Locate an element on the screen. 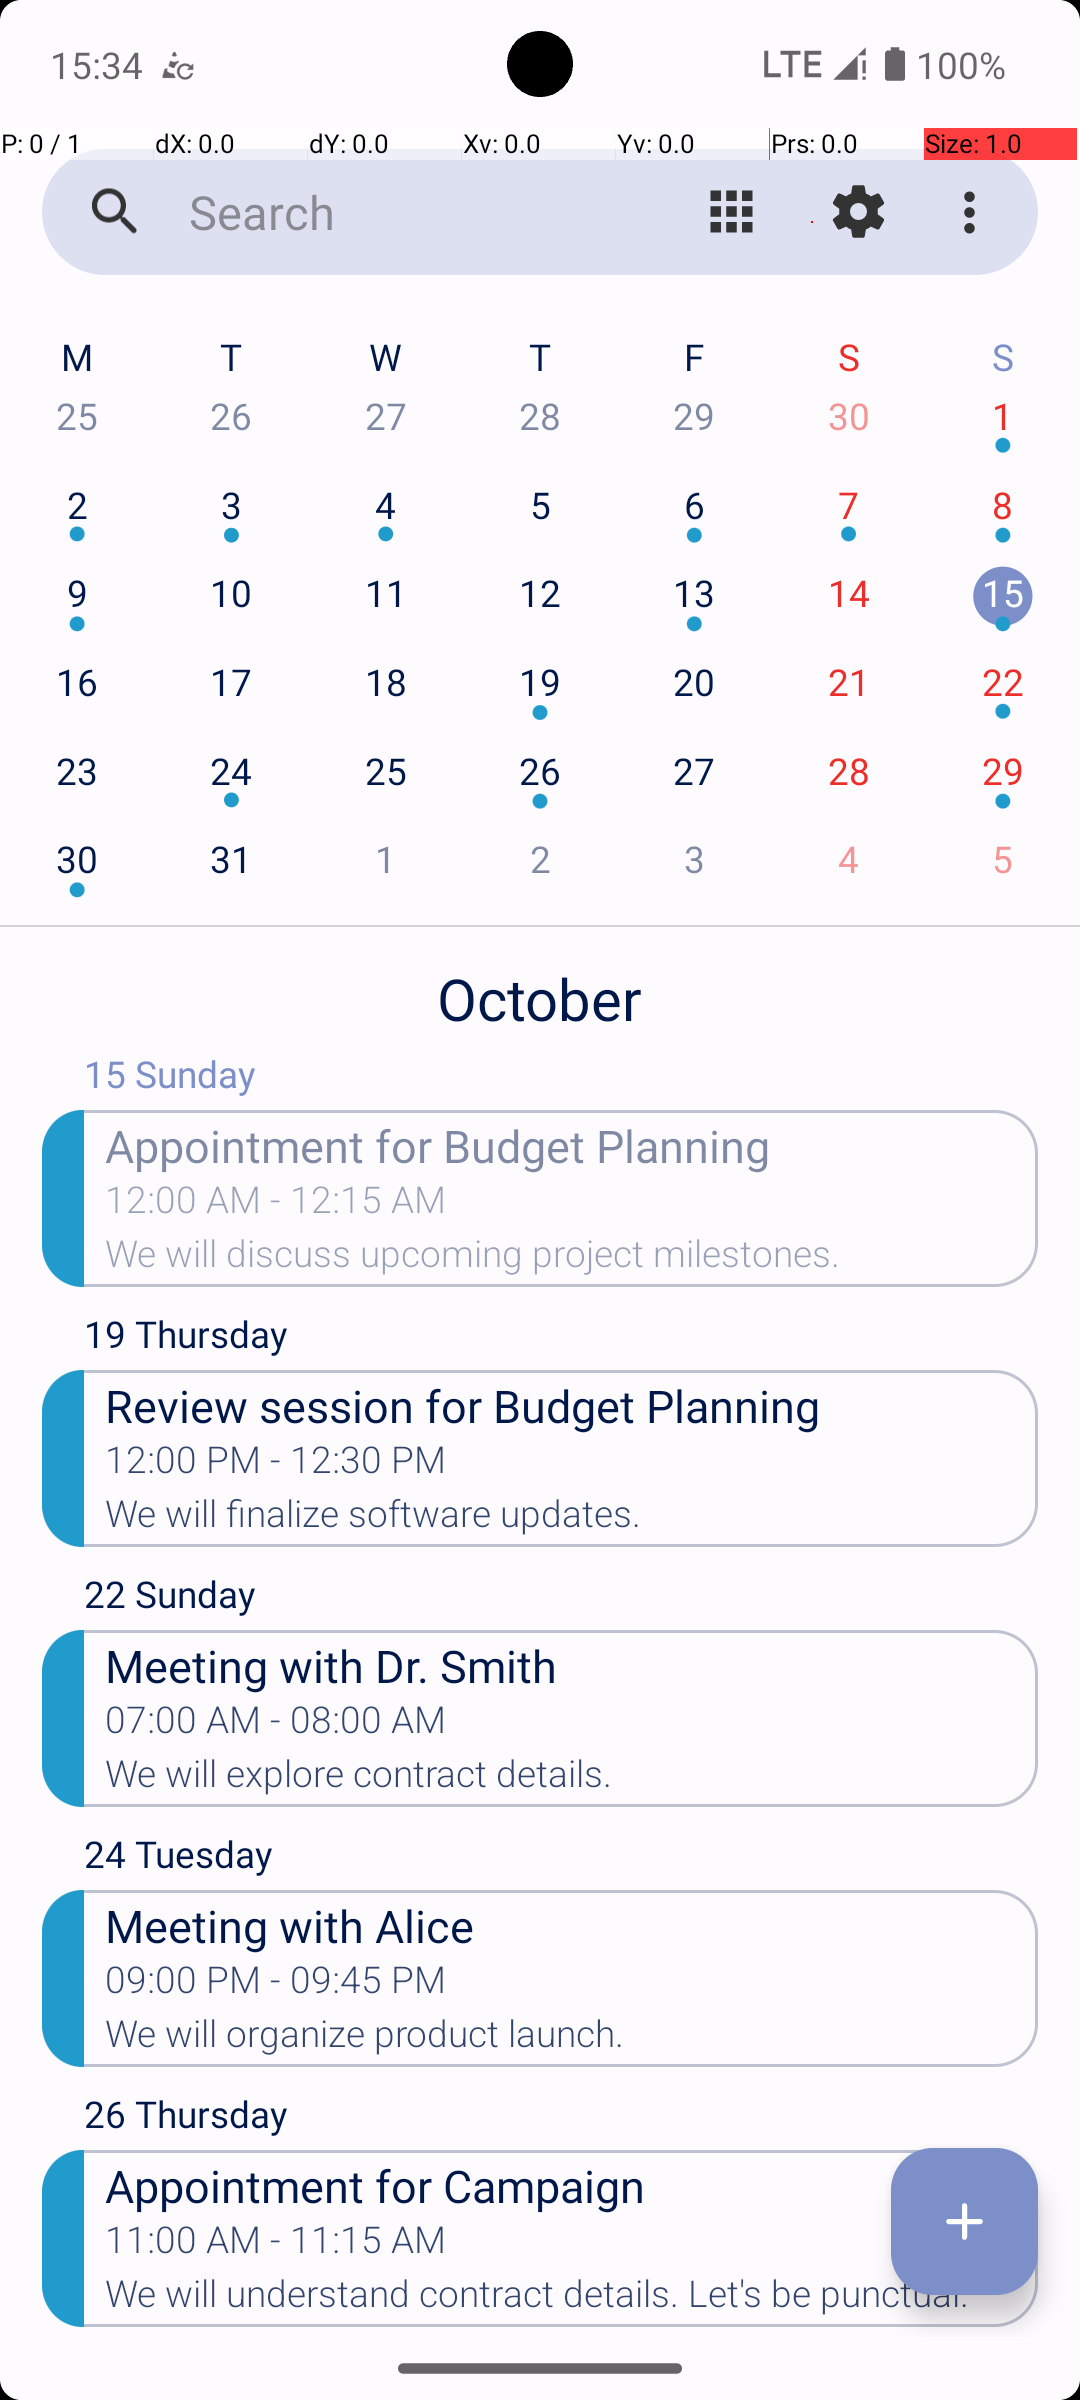 This screenshot has width=1080, height=2400. We will organize product launch. is located at coordinates (572, 2040).